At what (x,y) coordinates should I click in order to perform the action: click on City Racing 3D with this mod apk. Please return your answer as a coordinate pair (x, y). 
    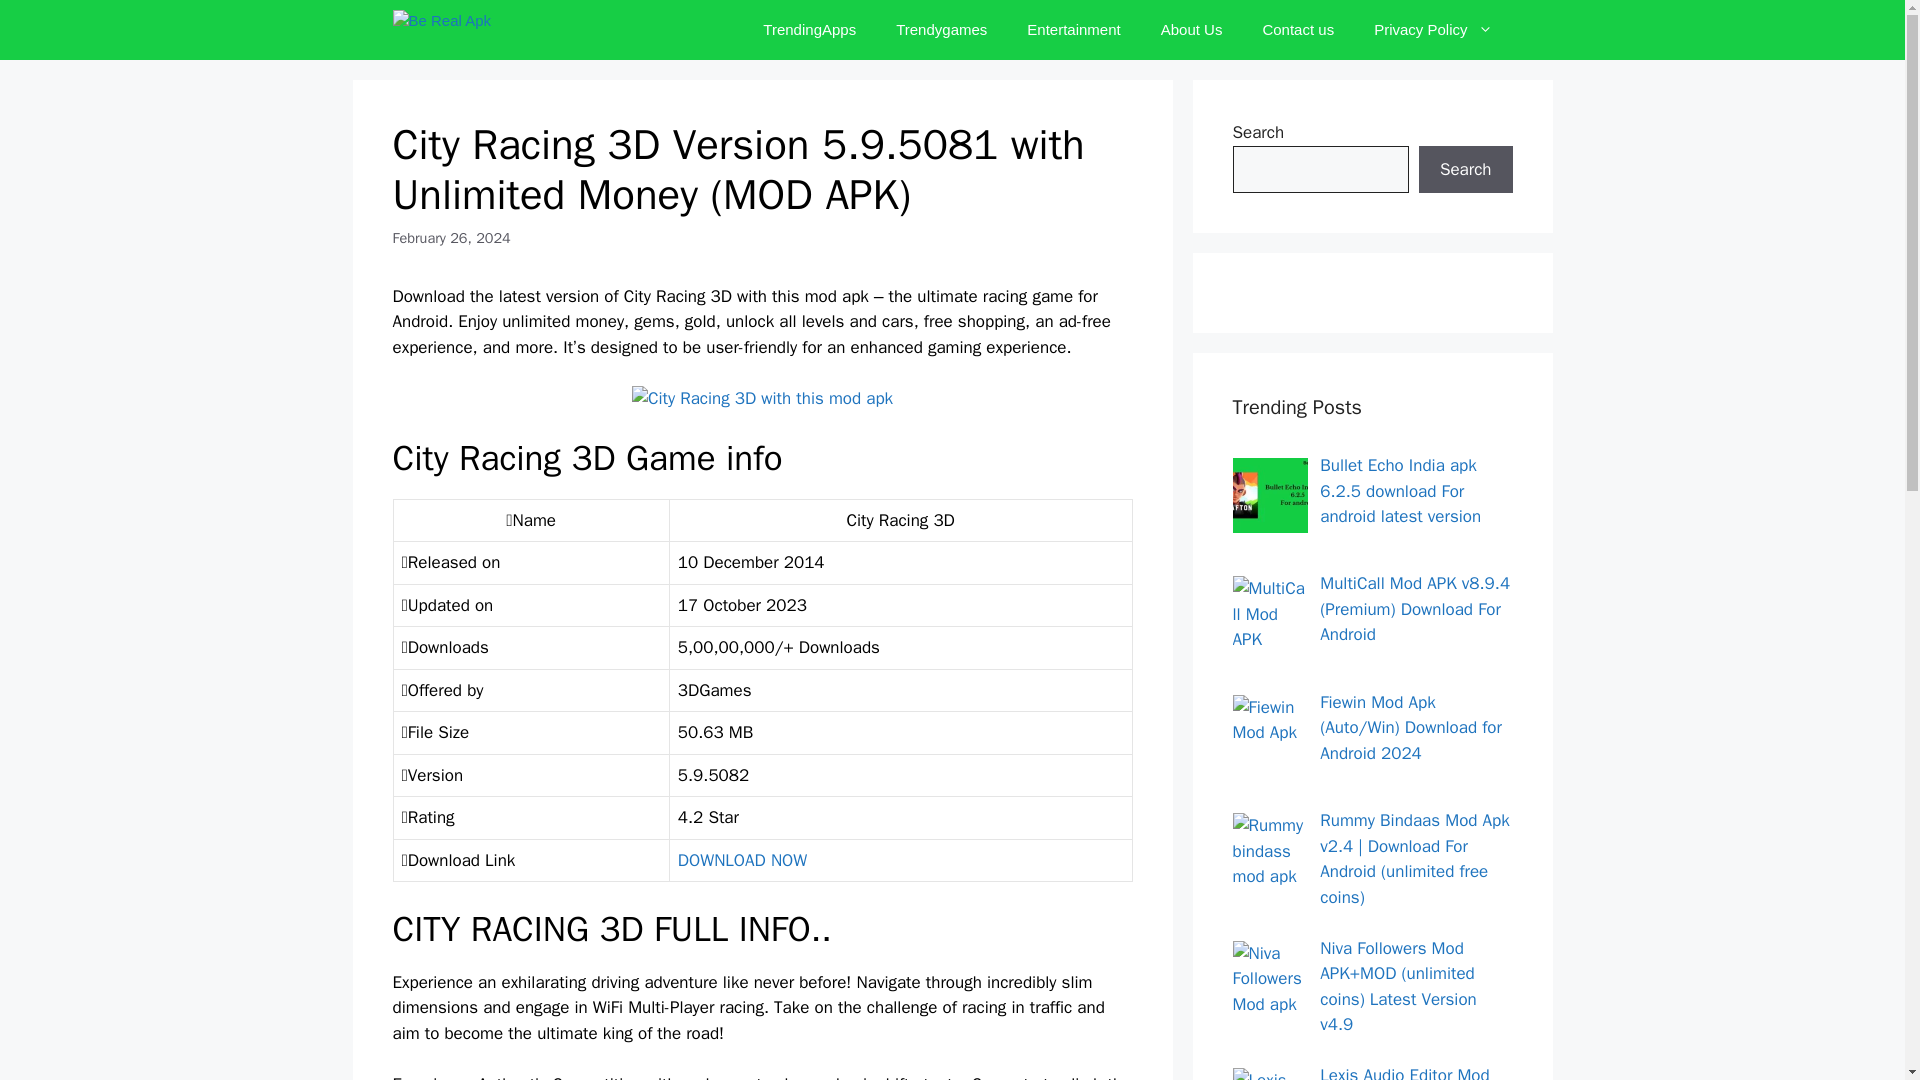
    Looking at the image, I should click on (762, 398).